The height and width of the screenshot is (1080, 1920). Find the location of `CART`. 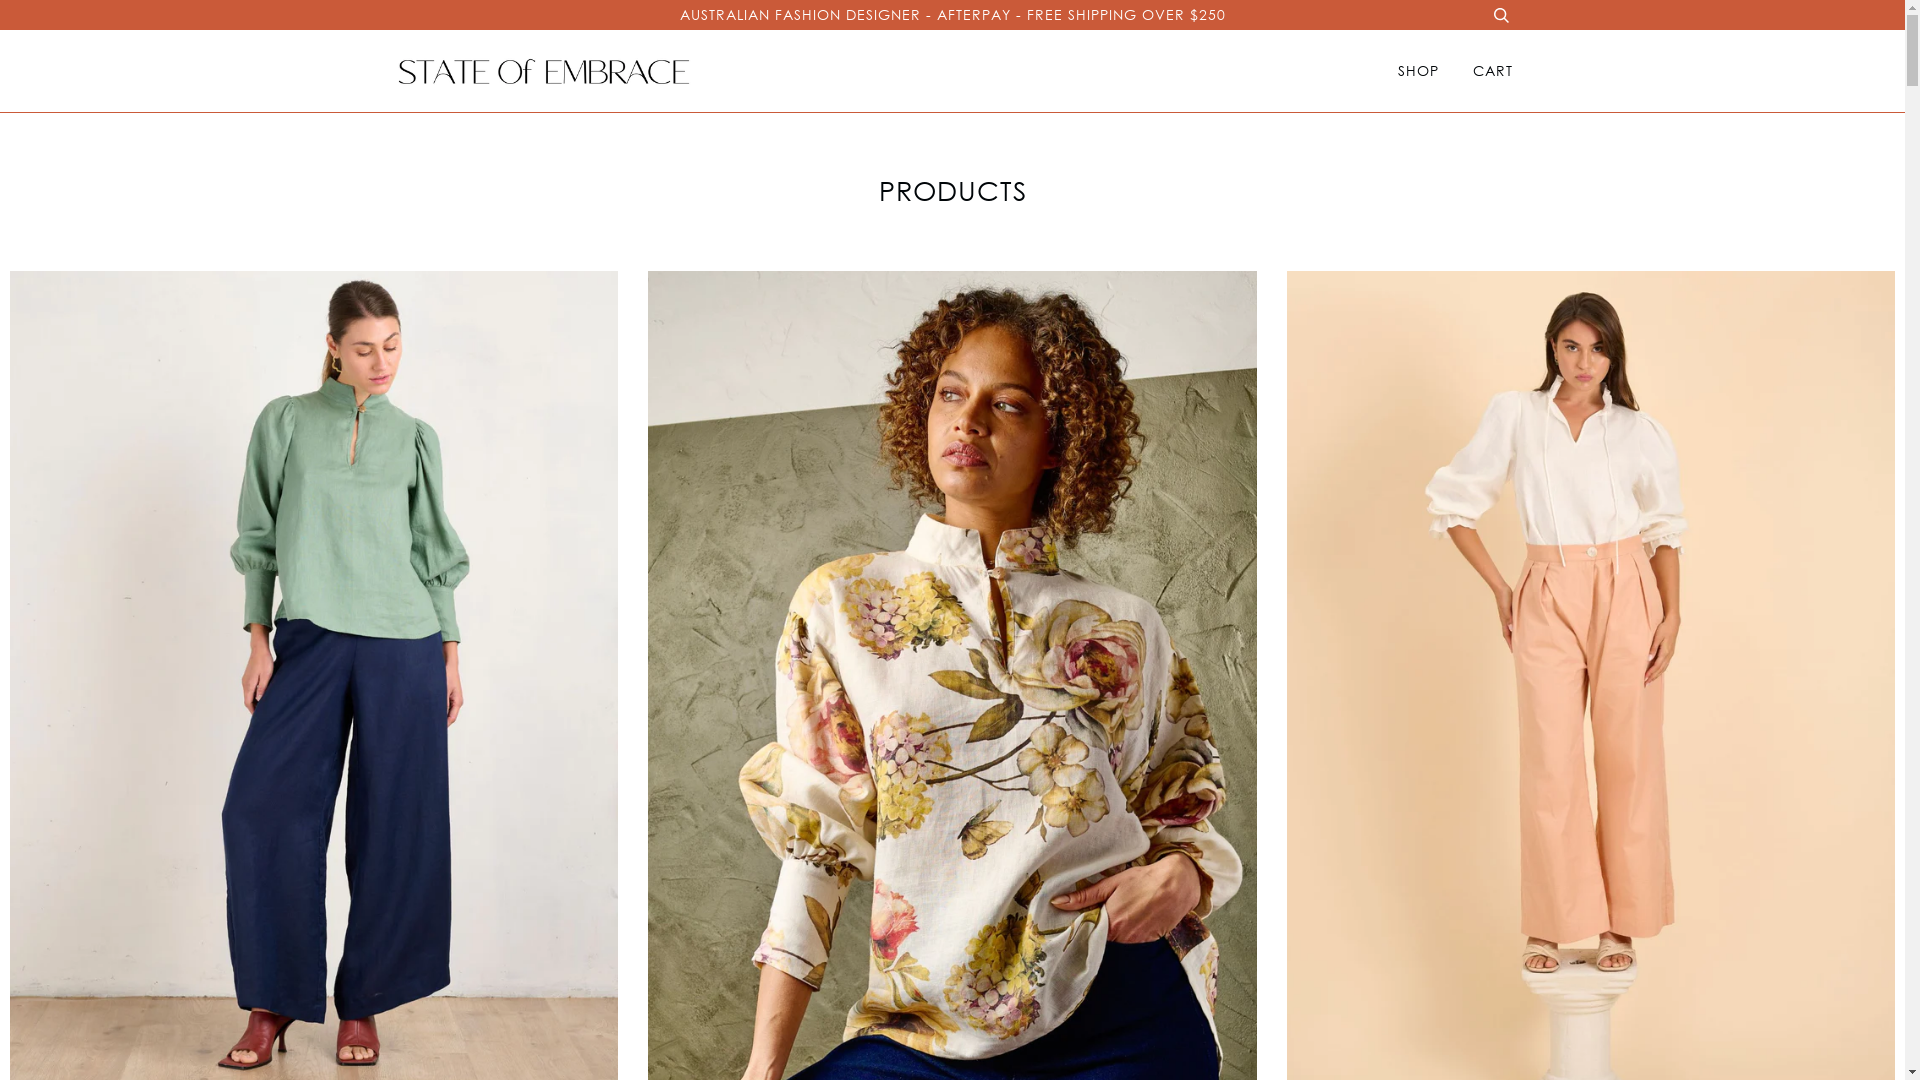

CART is located at coordinates (1492, 71).